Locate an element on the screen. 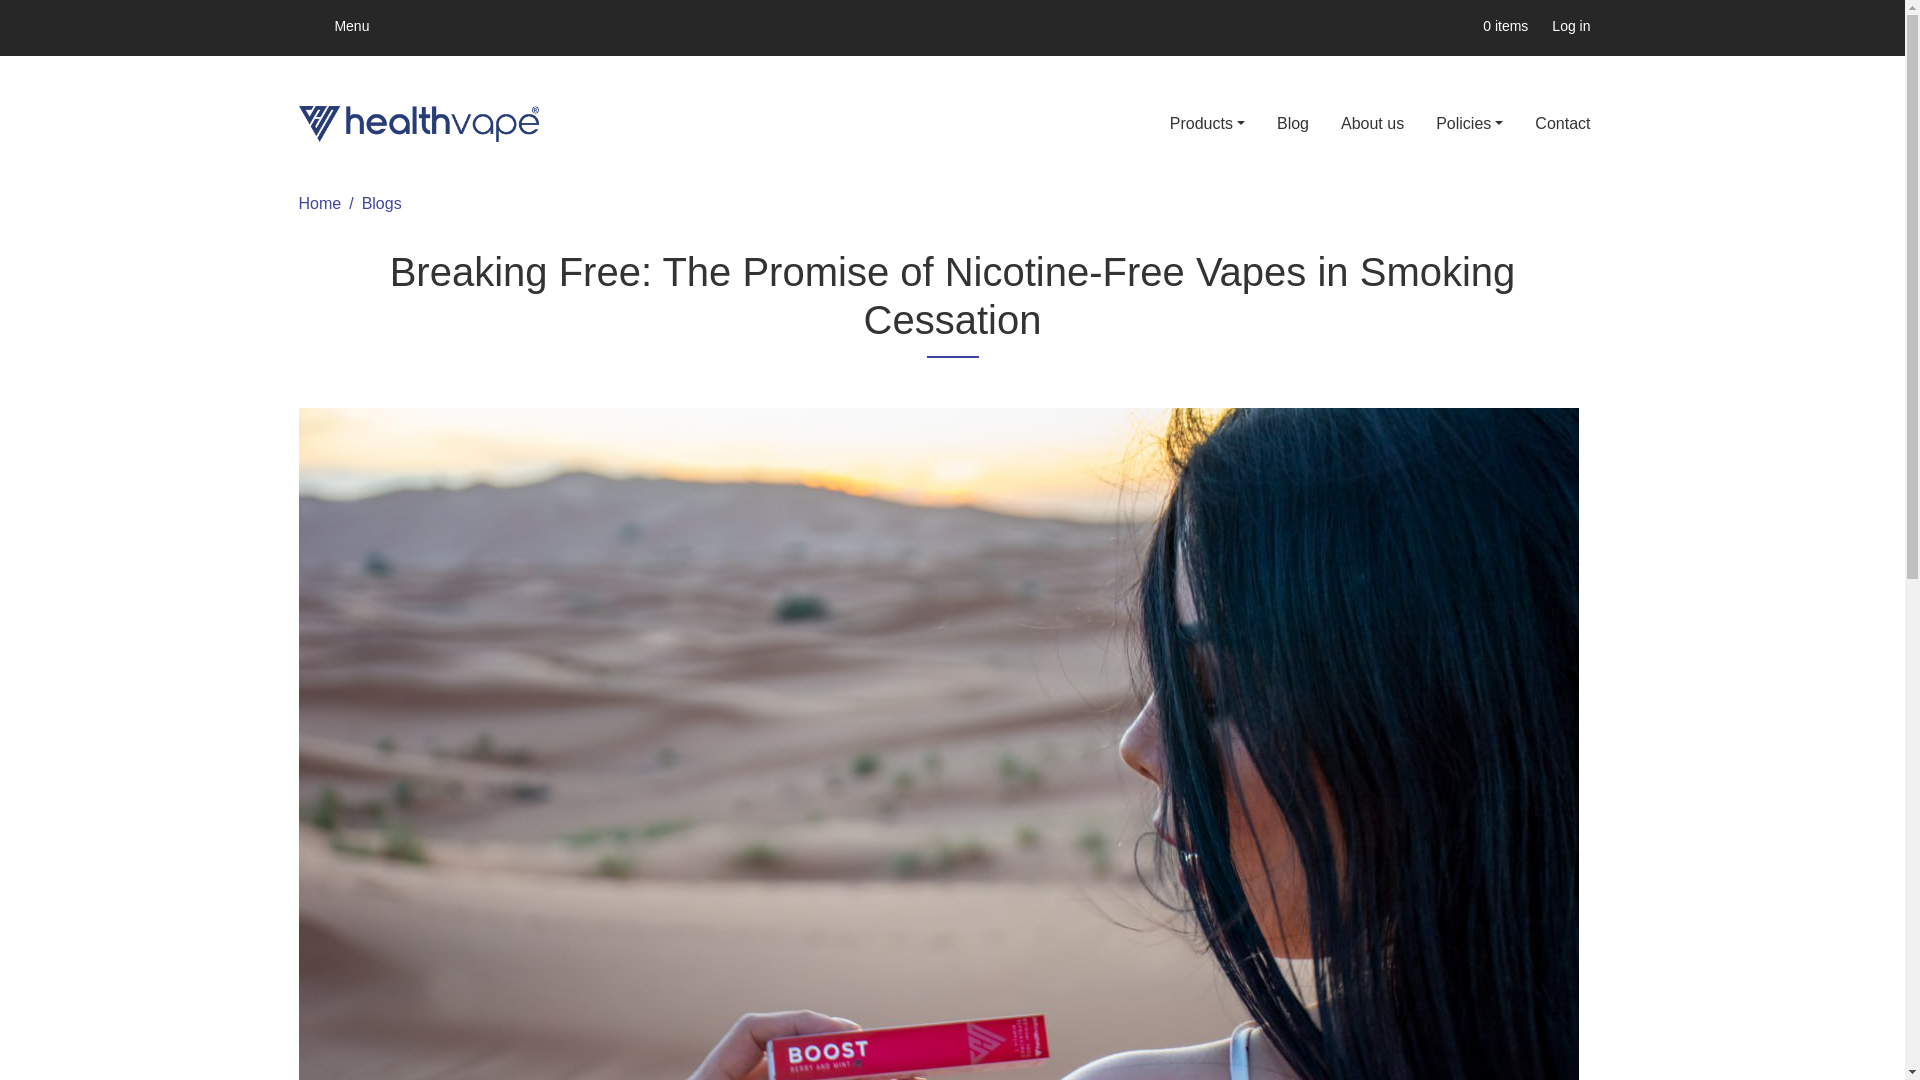 Image resolution: width=1920 pixels, height=1080 pixels. Blogs is located at coordinates (382, 203).